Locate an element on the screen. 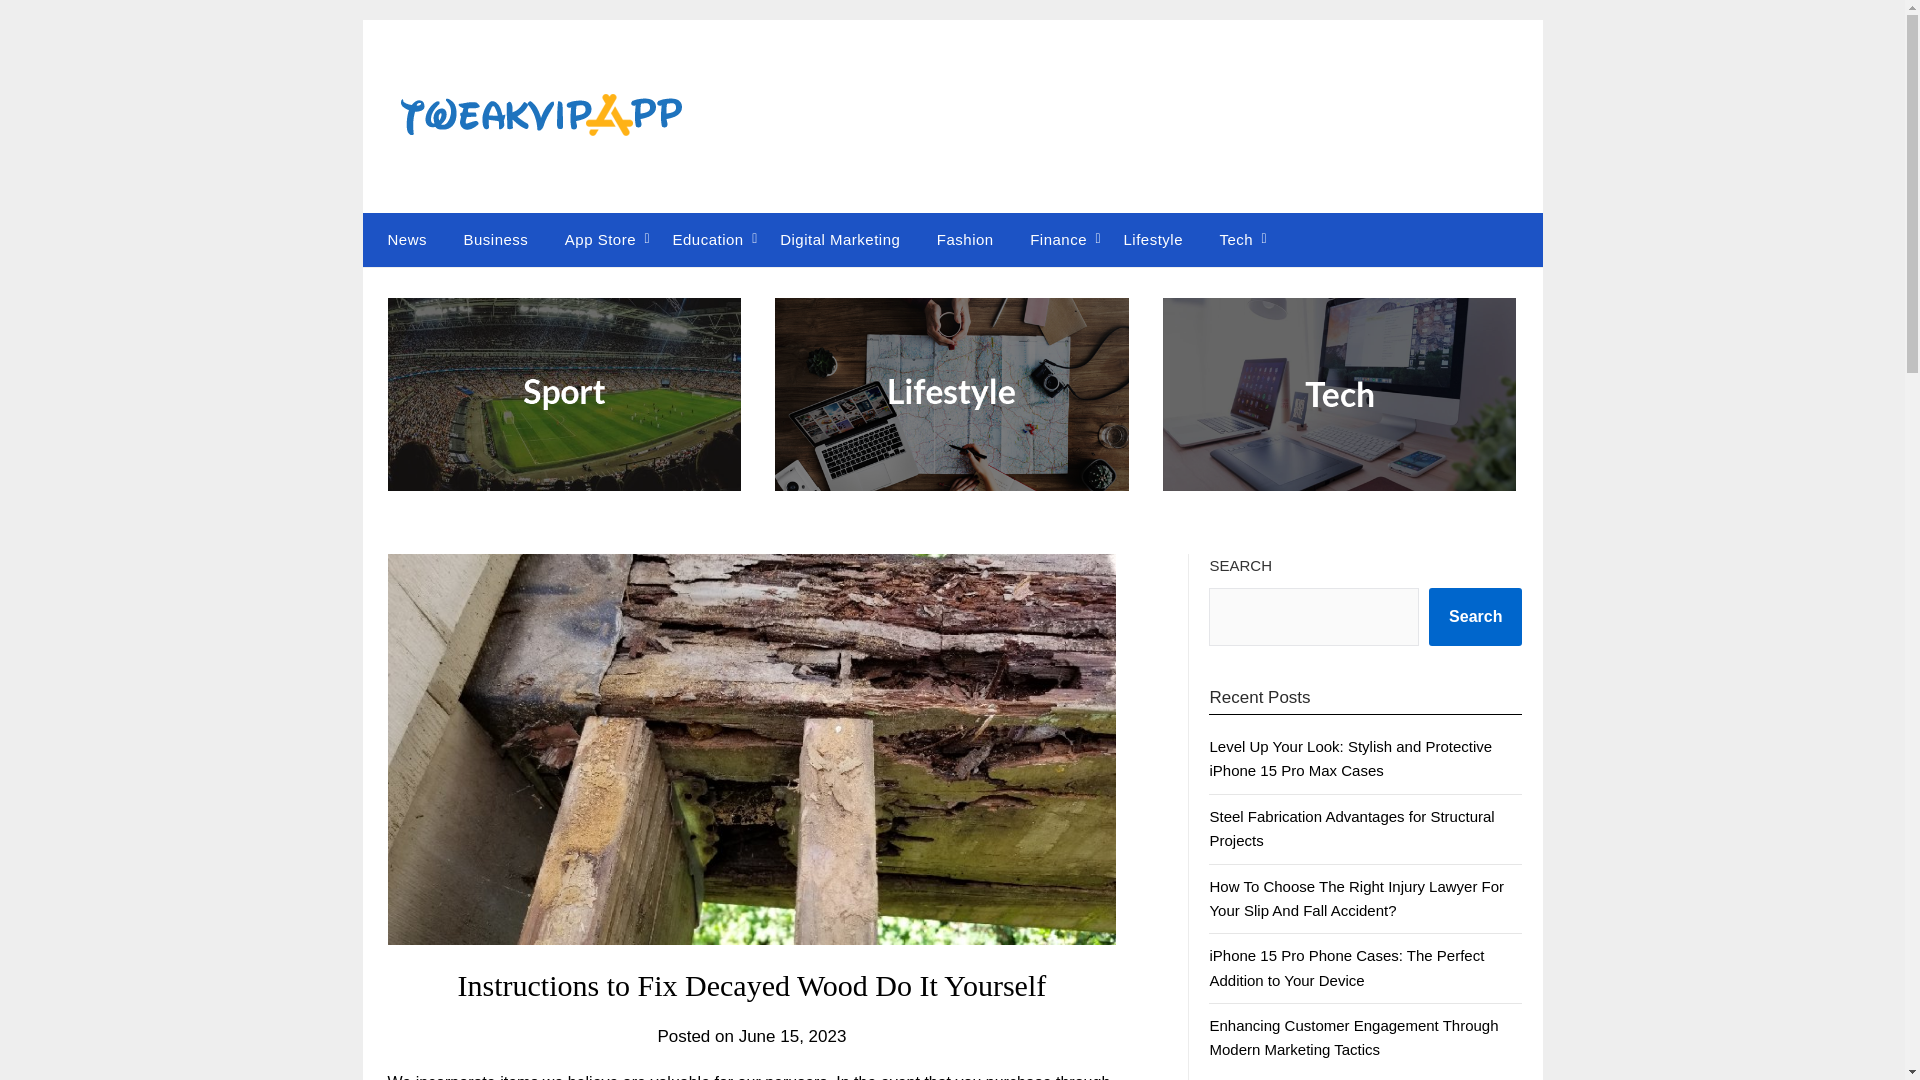 Image resolution: width=1920 pixels, height=1080 pixels. Fashion is located at coordinates (965, 239).